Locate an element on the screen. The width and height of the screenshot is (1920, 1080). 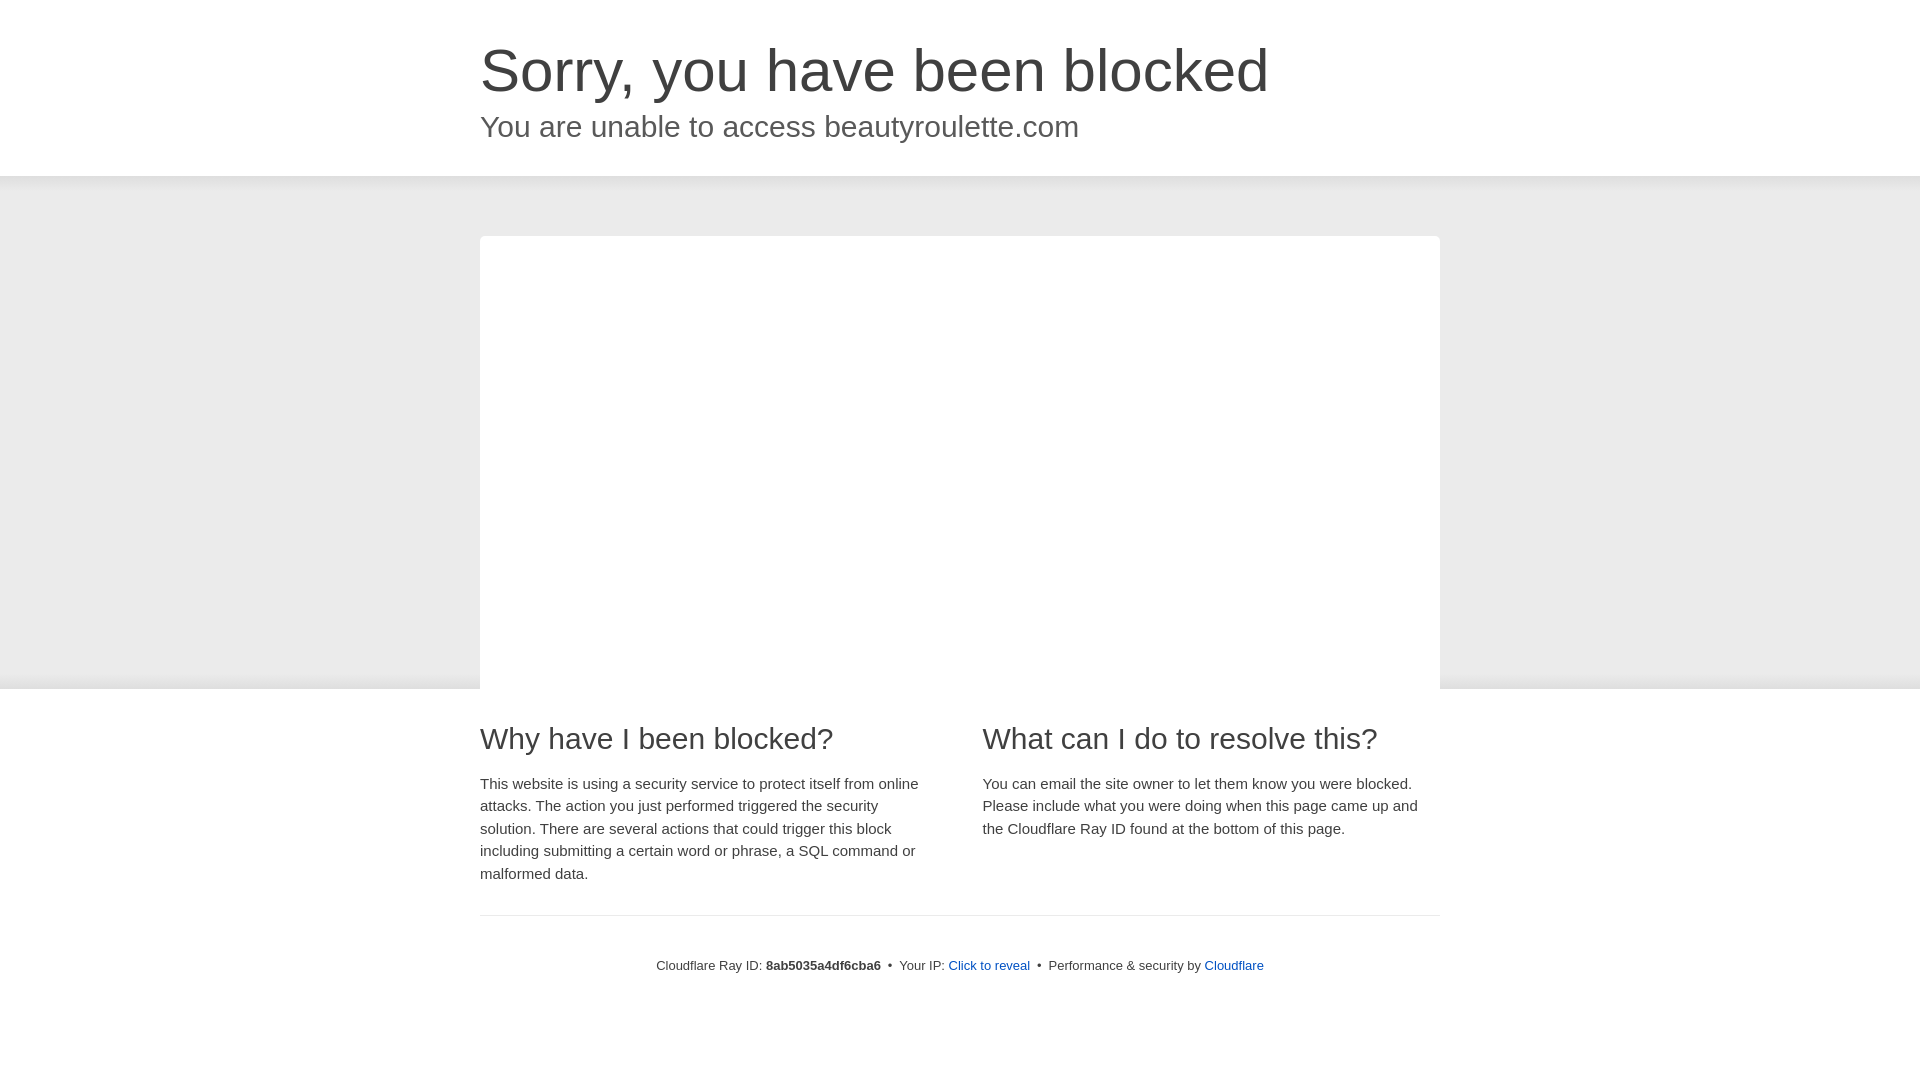
Cloudflare is located at coordinates (1234, 965).